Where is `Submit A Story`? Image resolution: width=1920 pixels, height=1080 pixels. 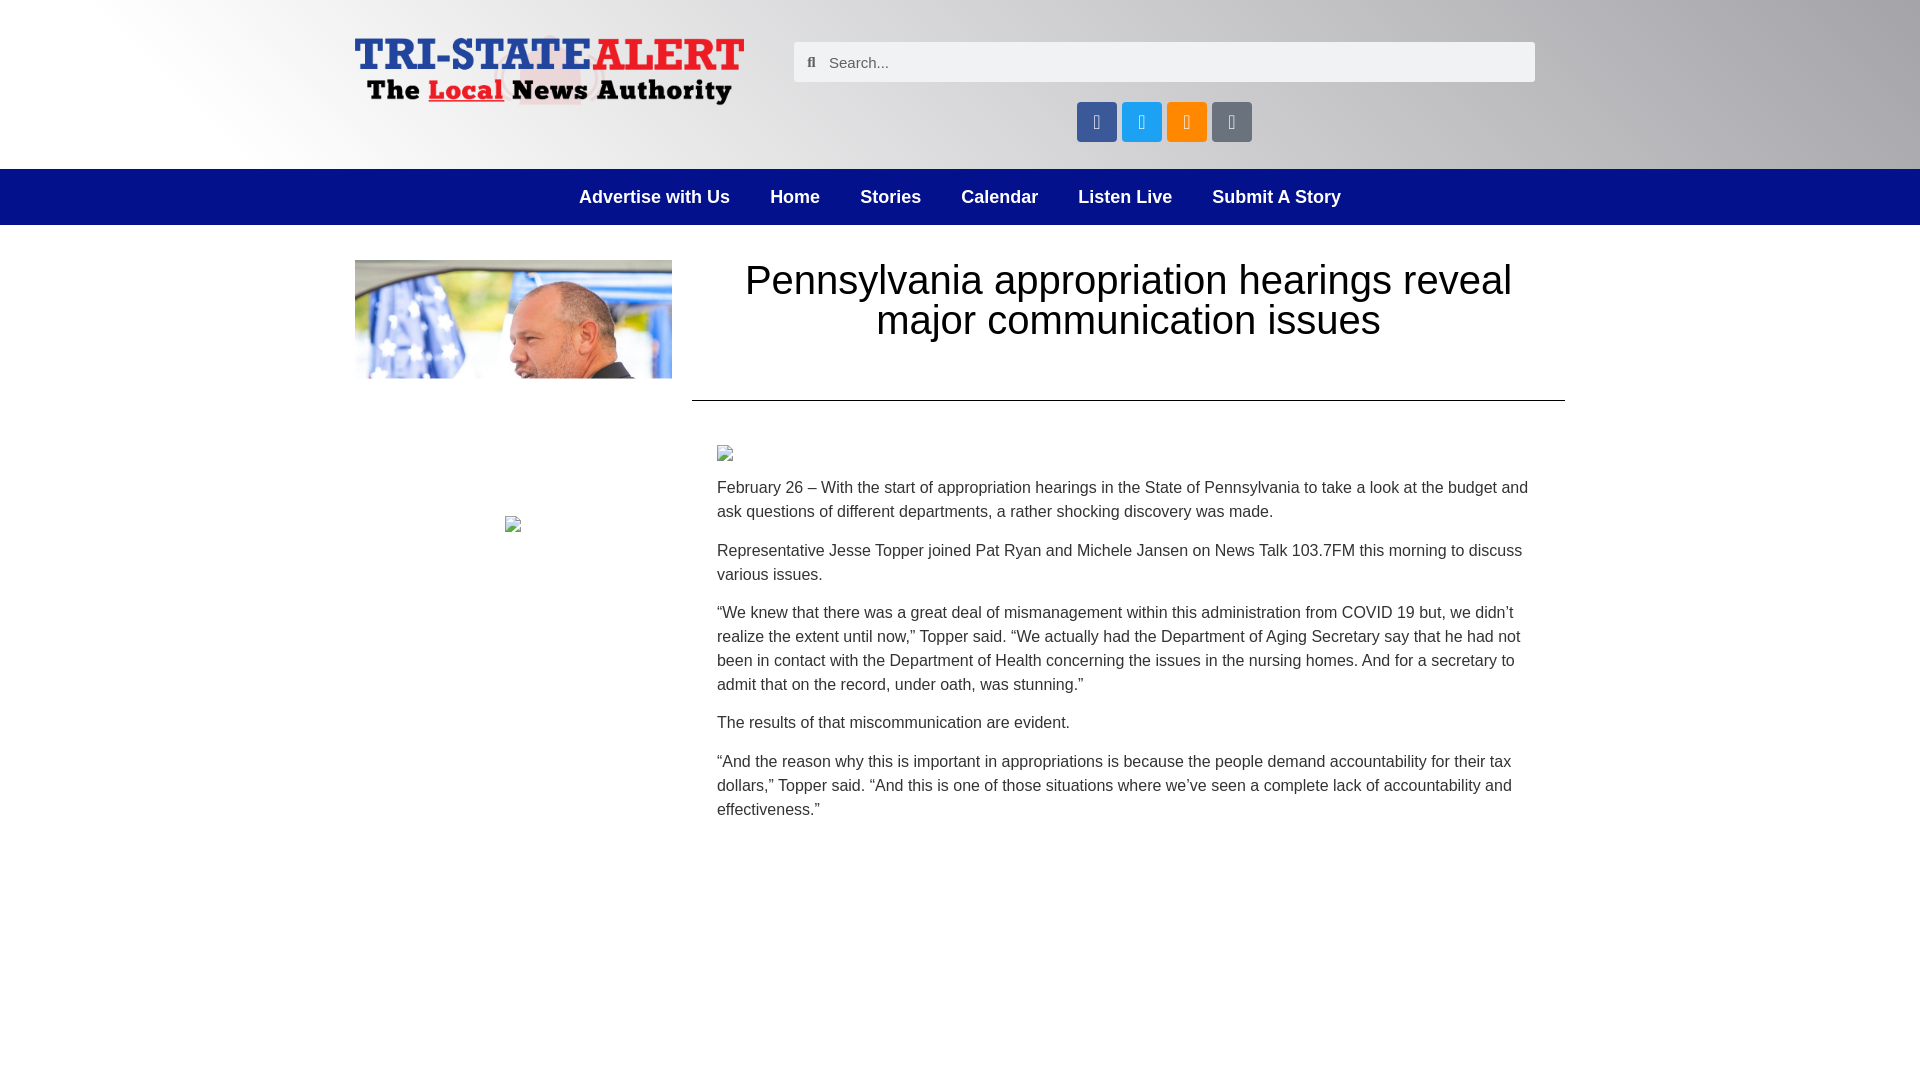
Submit A Story is located at coordinates (1276, 196).